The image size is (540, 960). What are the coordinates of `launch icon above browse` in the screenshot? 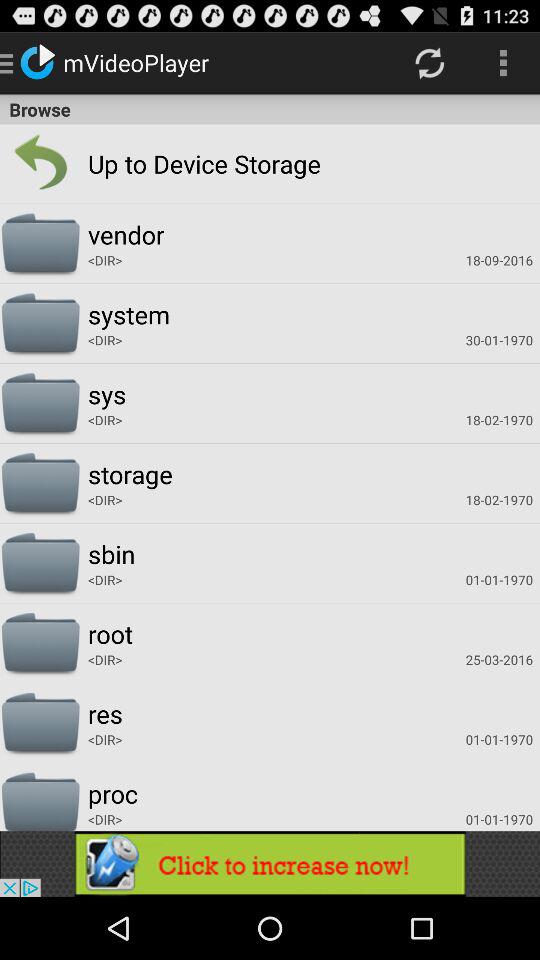 It's located at (503, 62).